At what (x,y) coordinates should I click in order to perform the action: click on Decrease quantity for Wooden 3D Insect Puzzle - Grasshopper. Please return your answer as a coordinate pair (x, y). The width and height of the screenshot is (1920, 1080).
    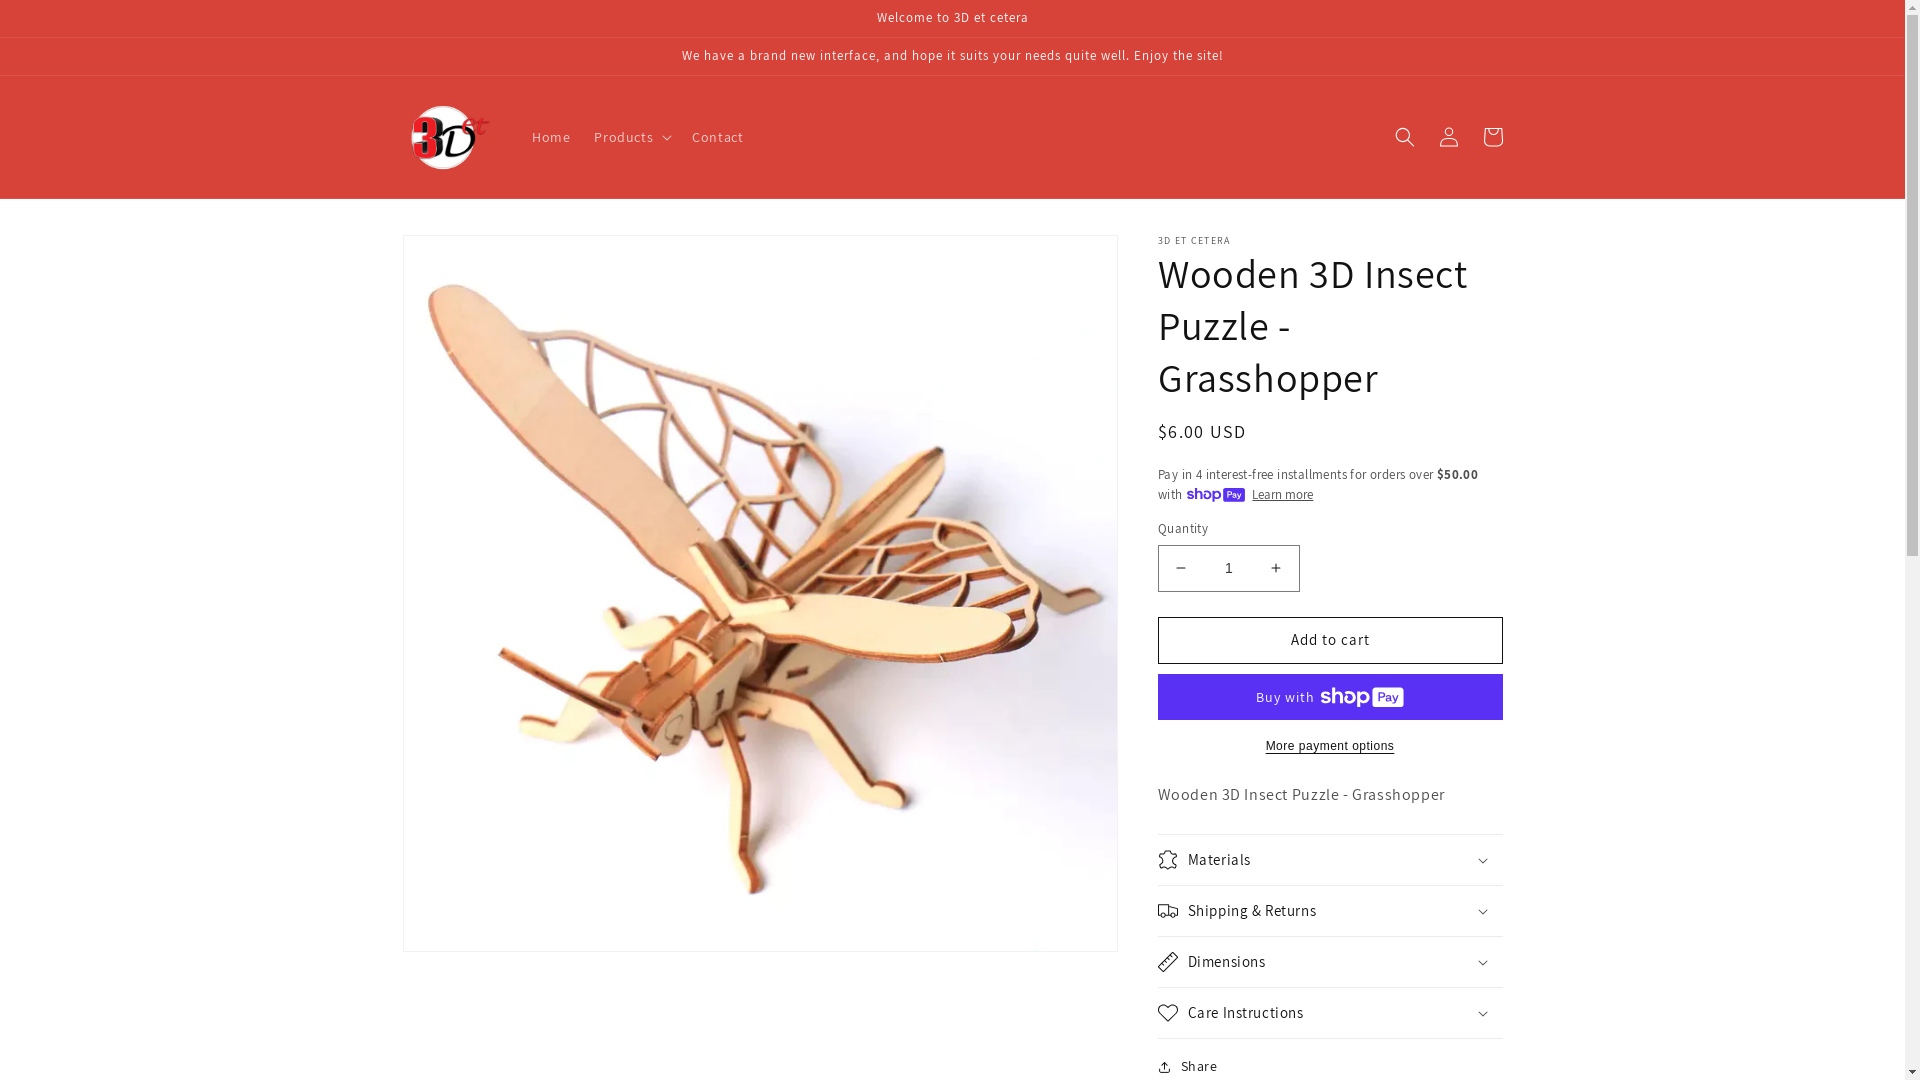
    Looking at the image, I should click on (1180, 568).